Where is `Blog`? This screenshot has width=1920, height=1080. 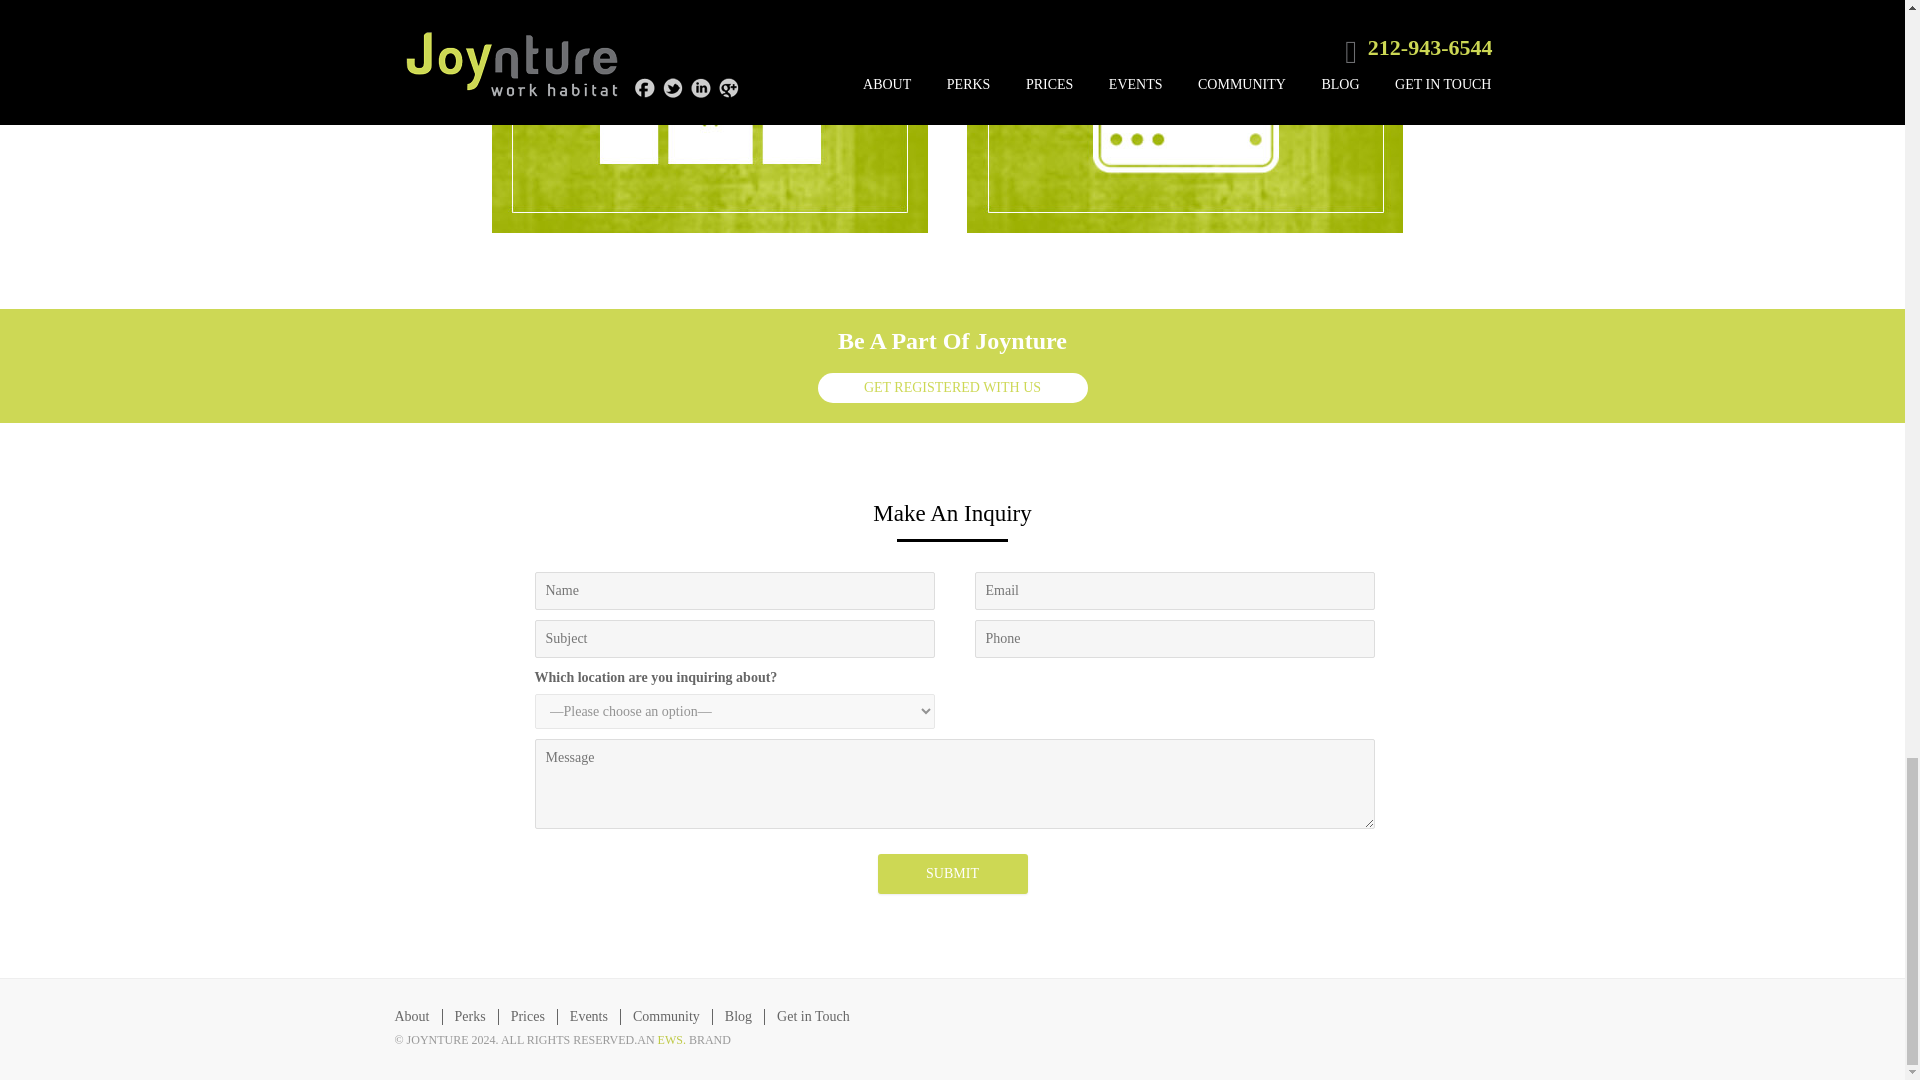
Blog is located at coordinates (738, 1016).